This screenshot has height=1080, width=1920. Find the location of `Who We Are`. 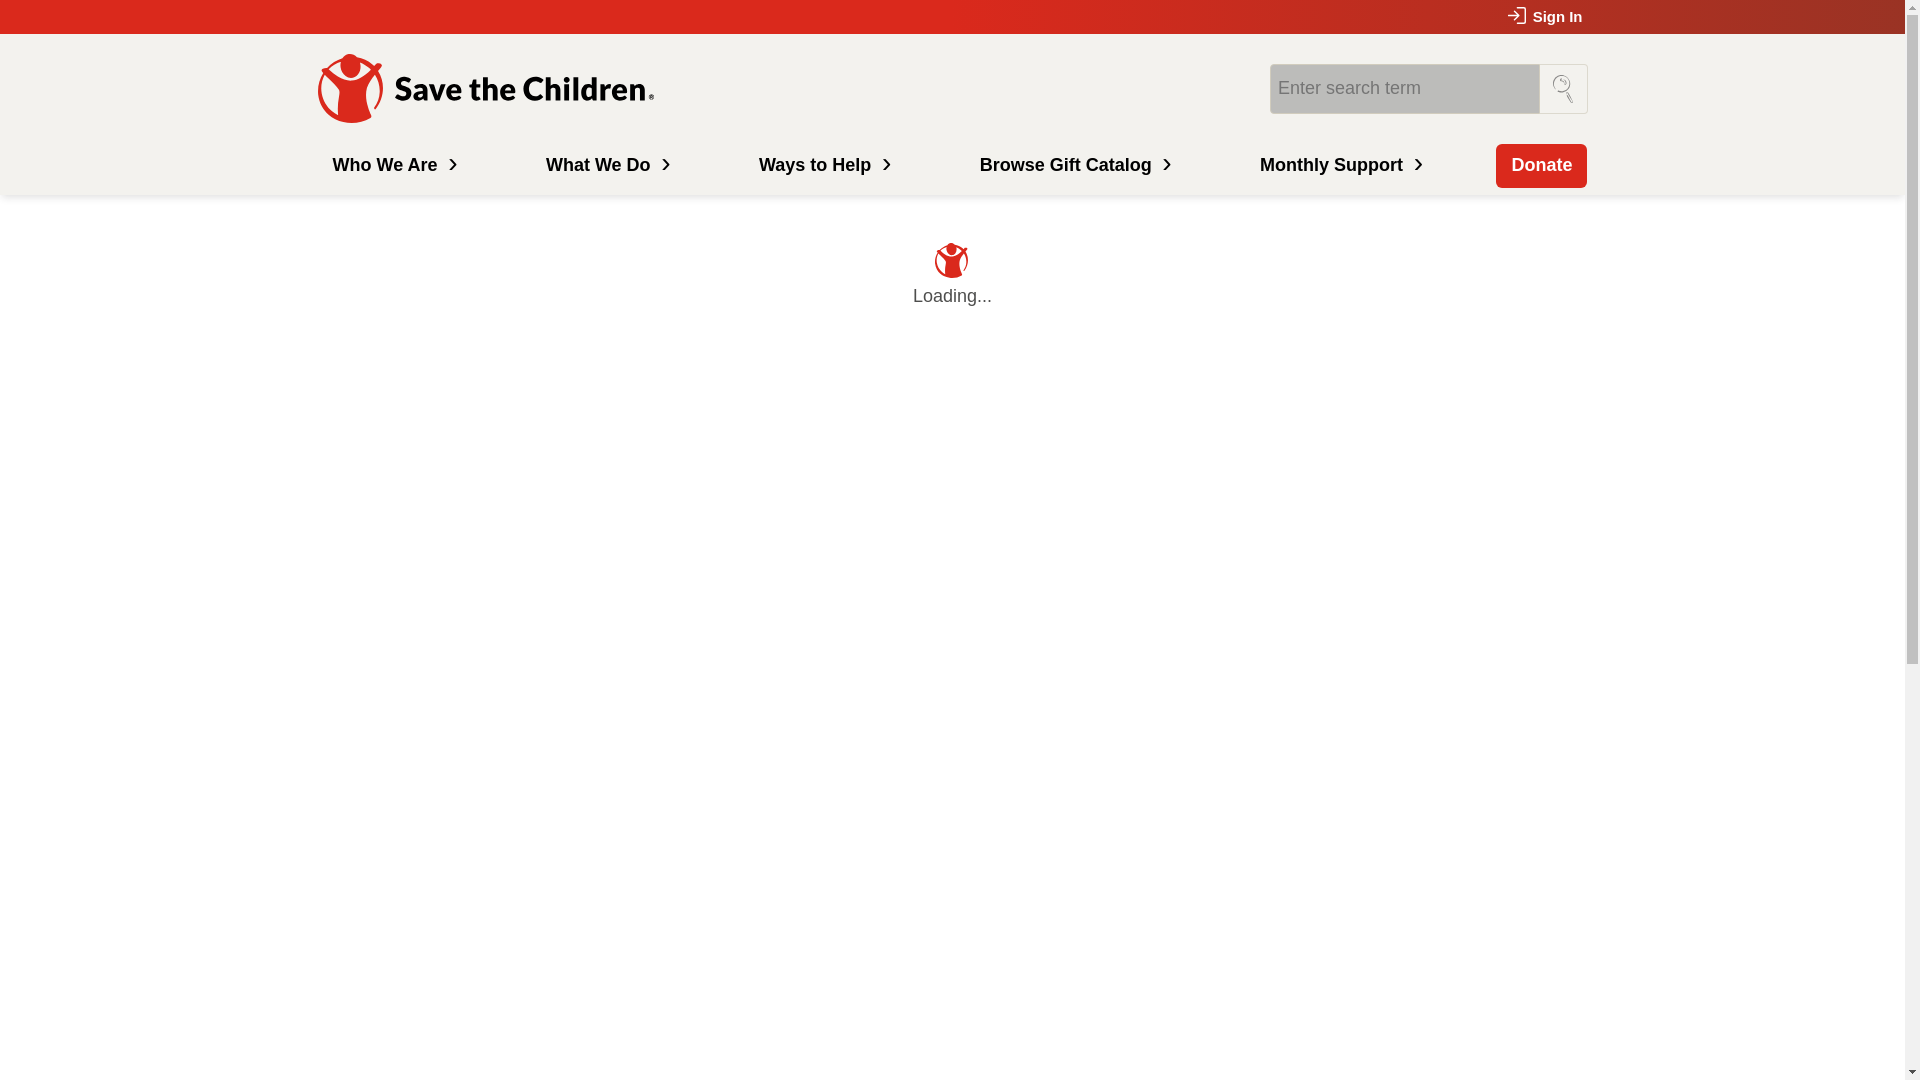

Who We Are is located at coordinates (393, 165).